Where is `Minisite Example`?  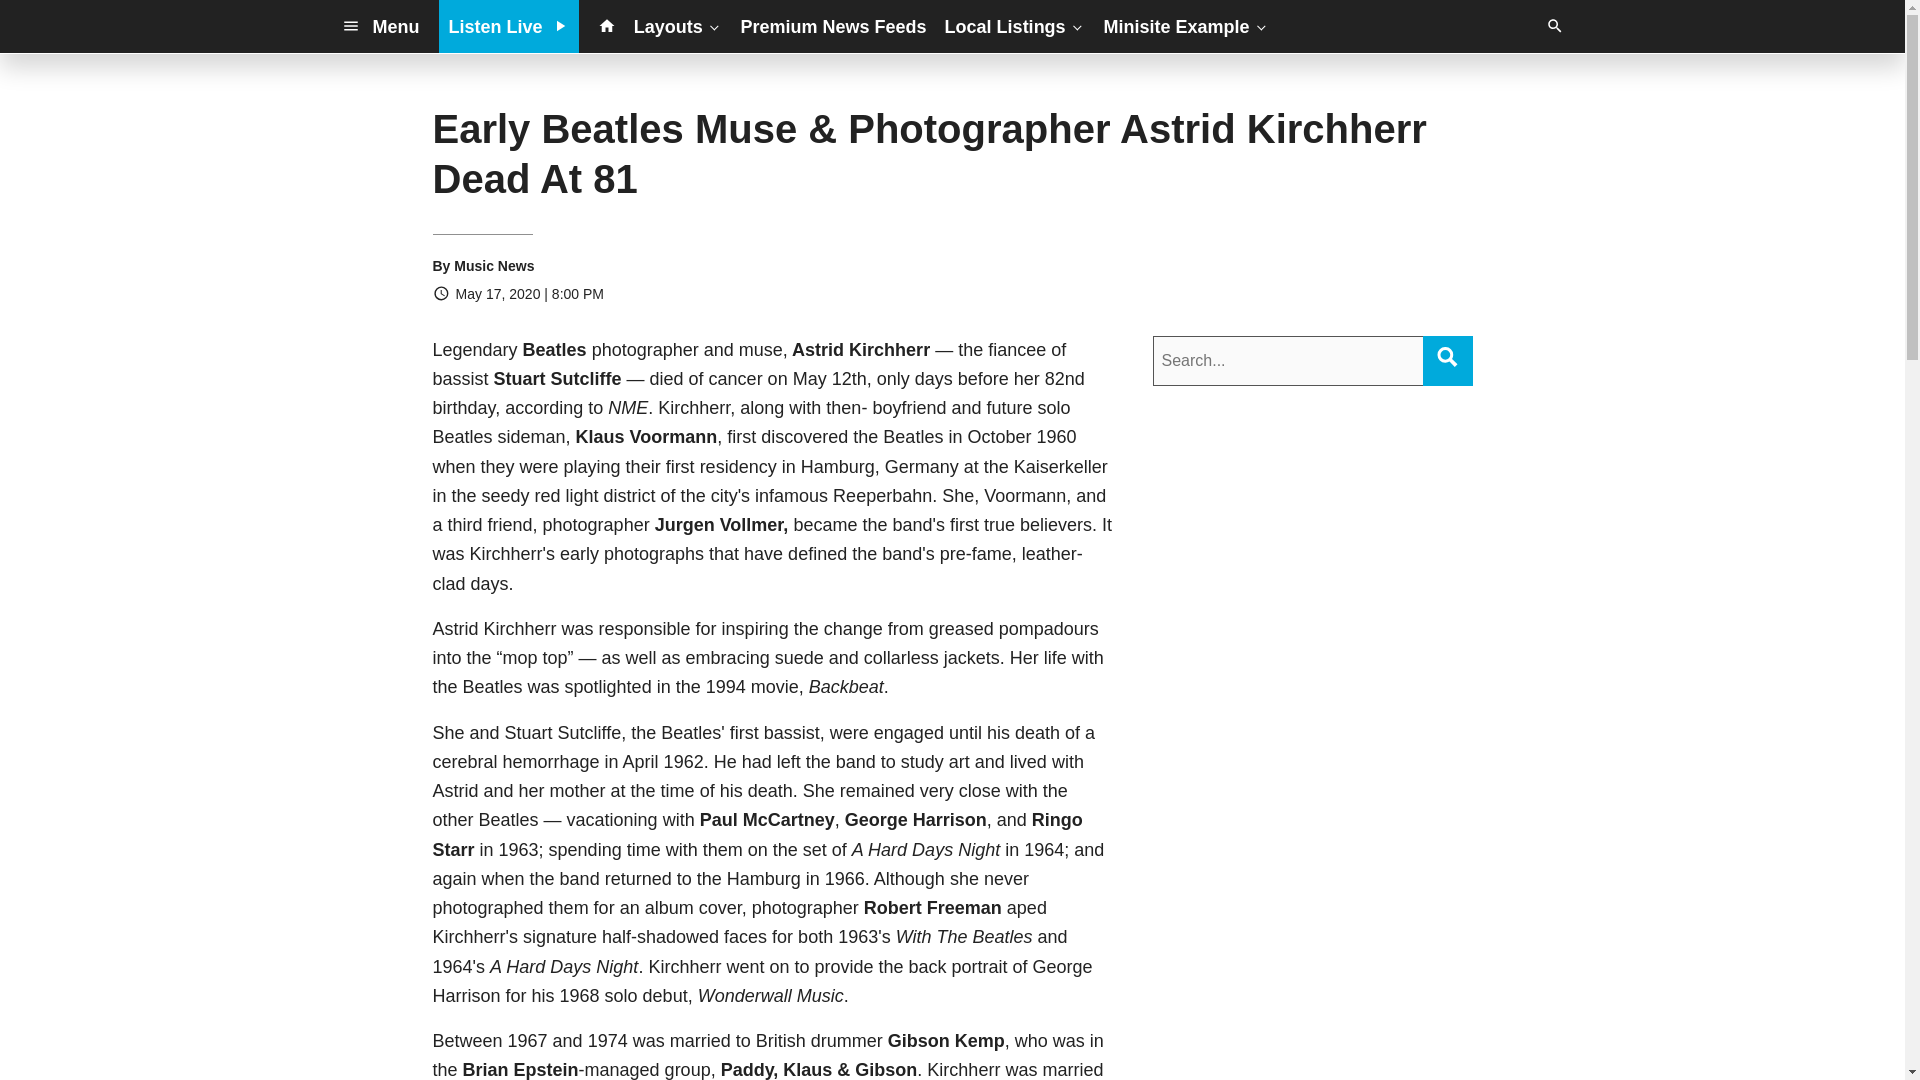 Minisite Example is located at coordinates (1186, 26).